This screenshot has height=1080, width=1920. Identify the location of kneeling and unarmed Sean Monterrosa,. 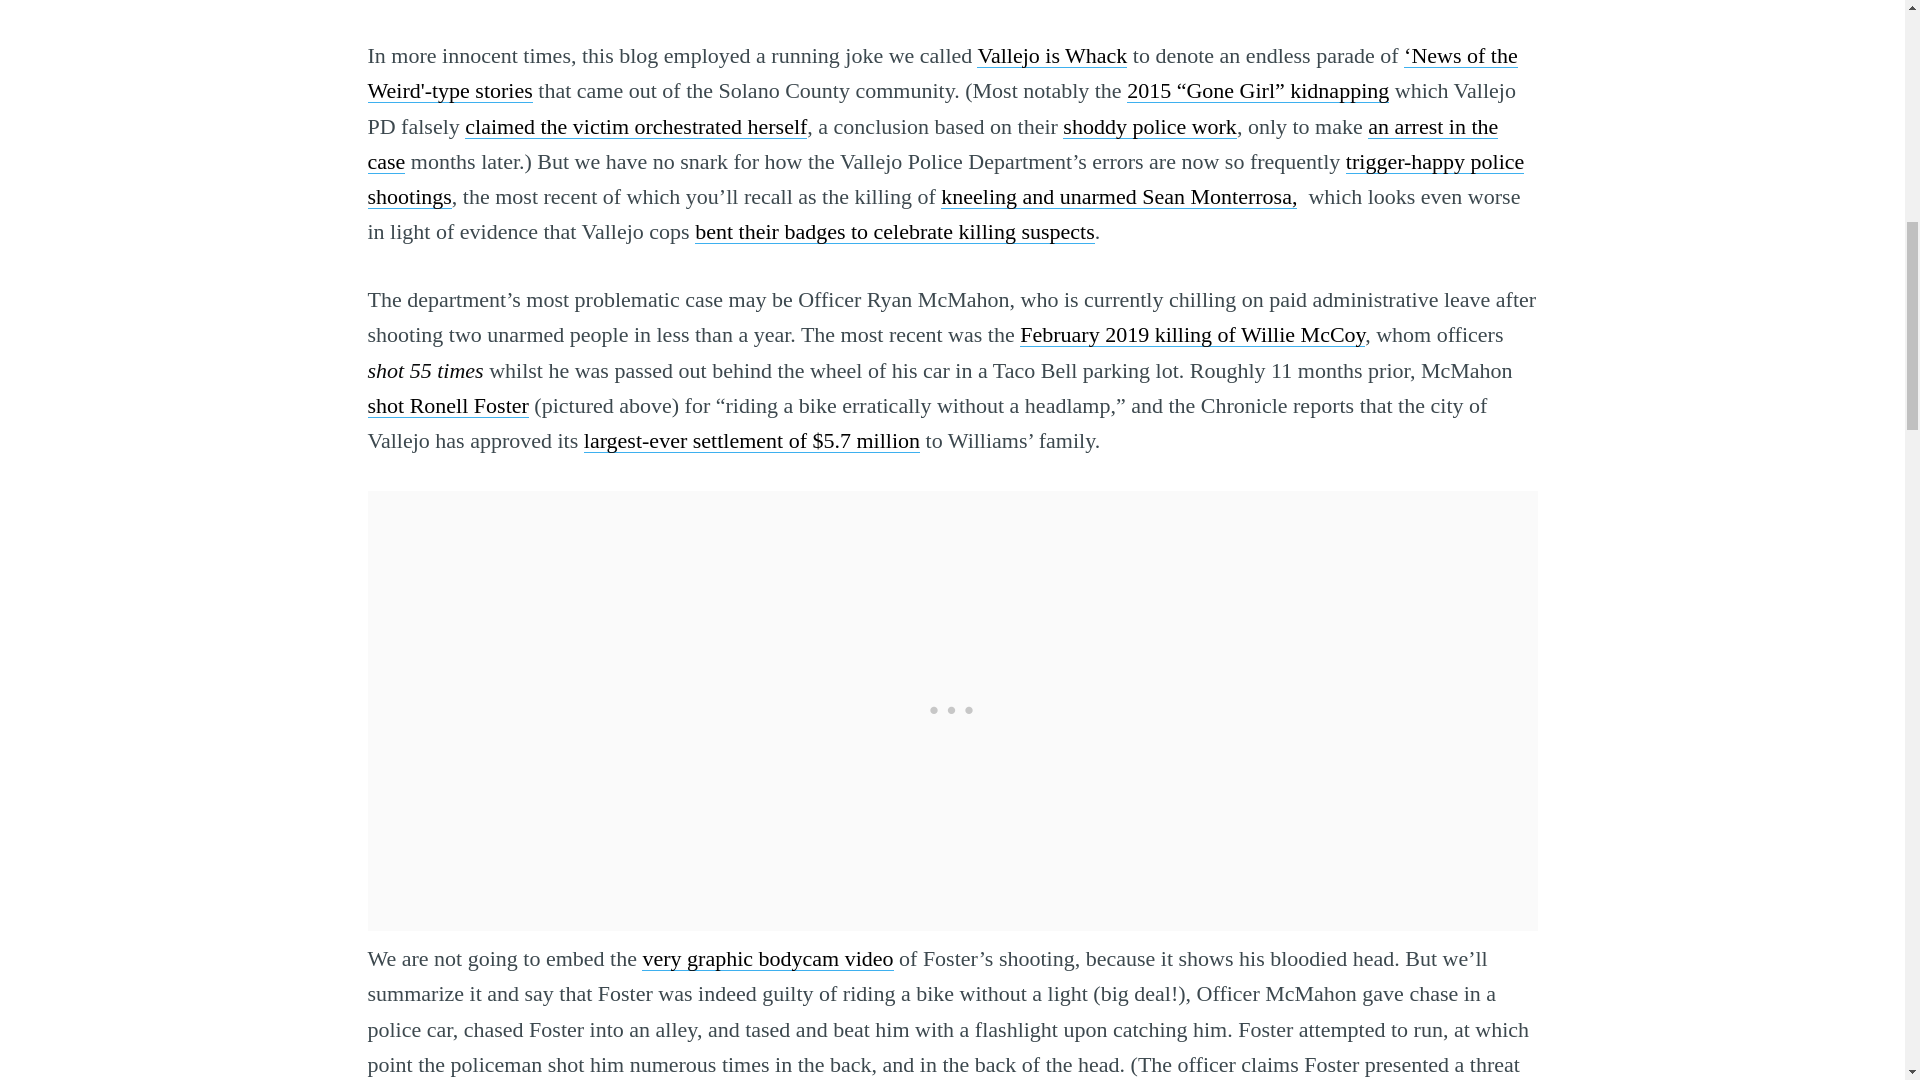
(1118, 196).